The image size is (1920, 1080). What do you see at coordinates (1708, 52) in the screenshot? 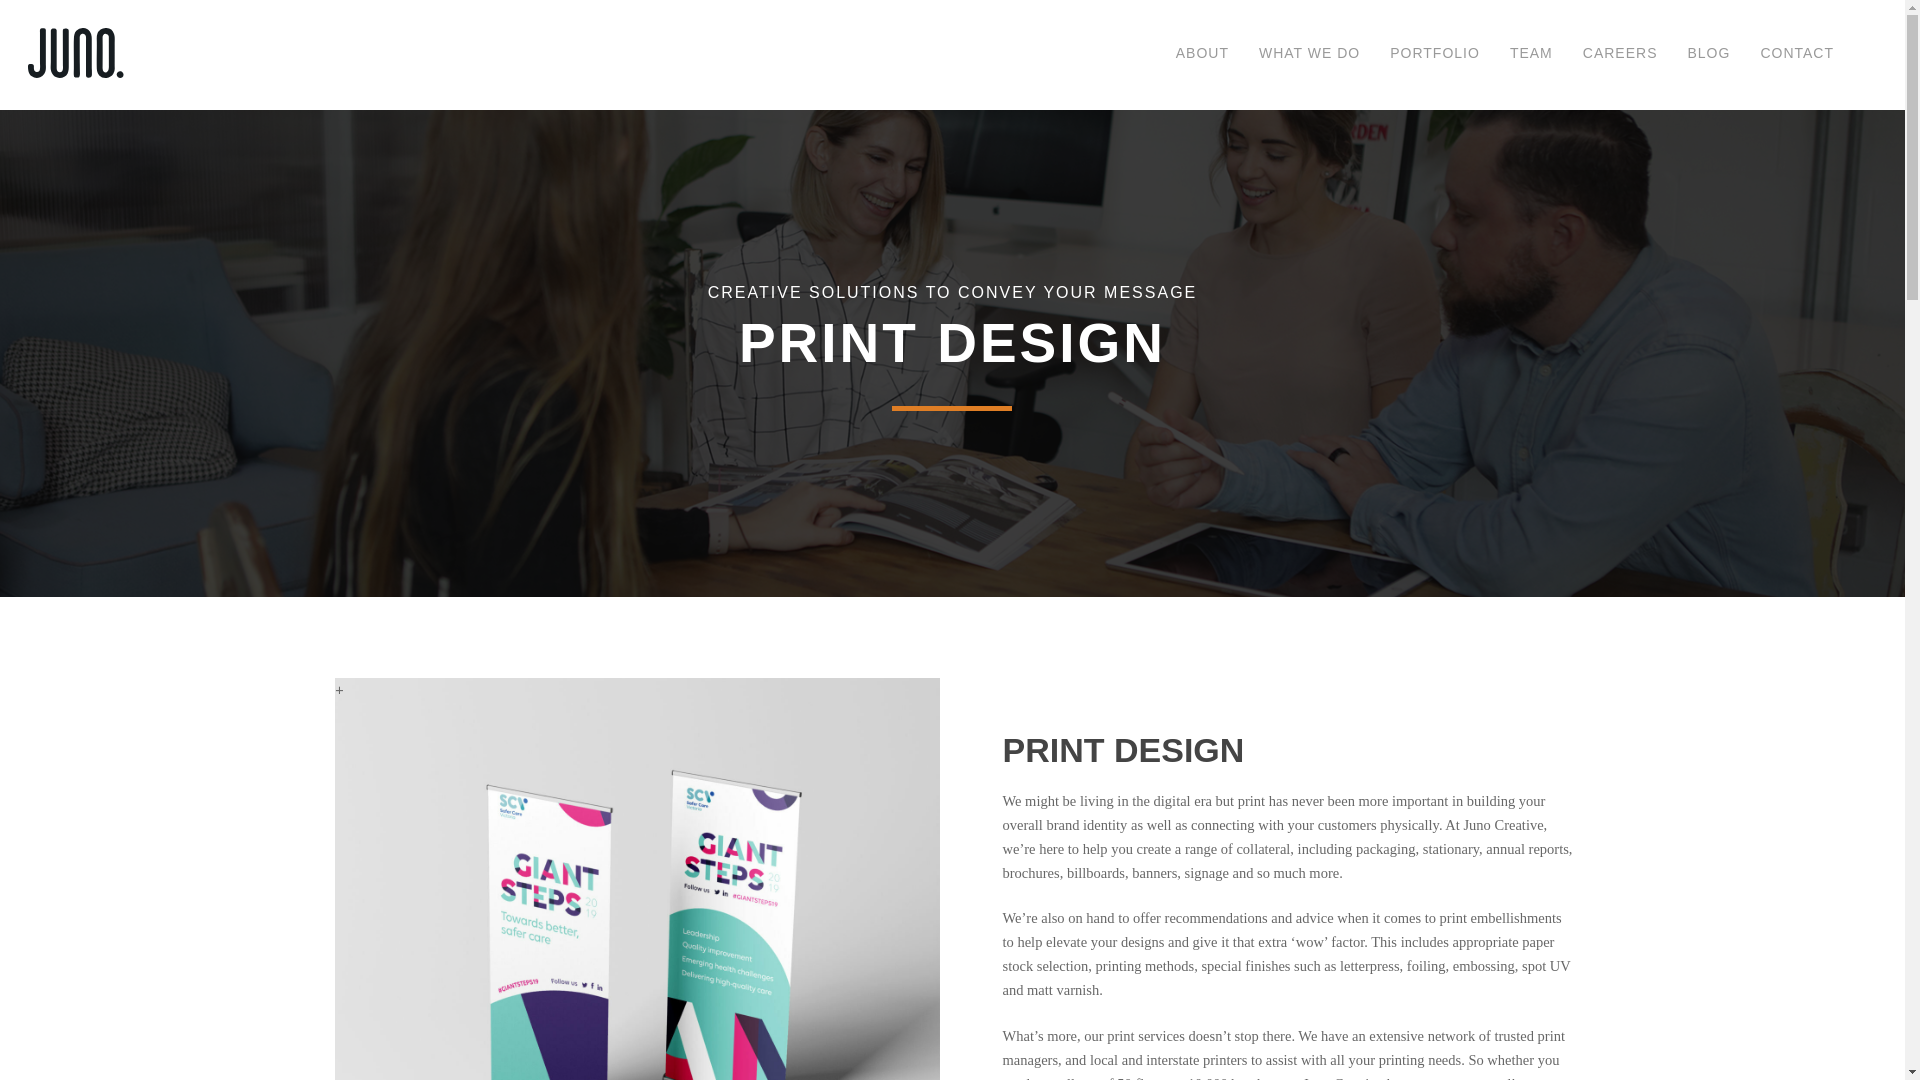
I see `BLOG` at bounding box center [1708, 52].